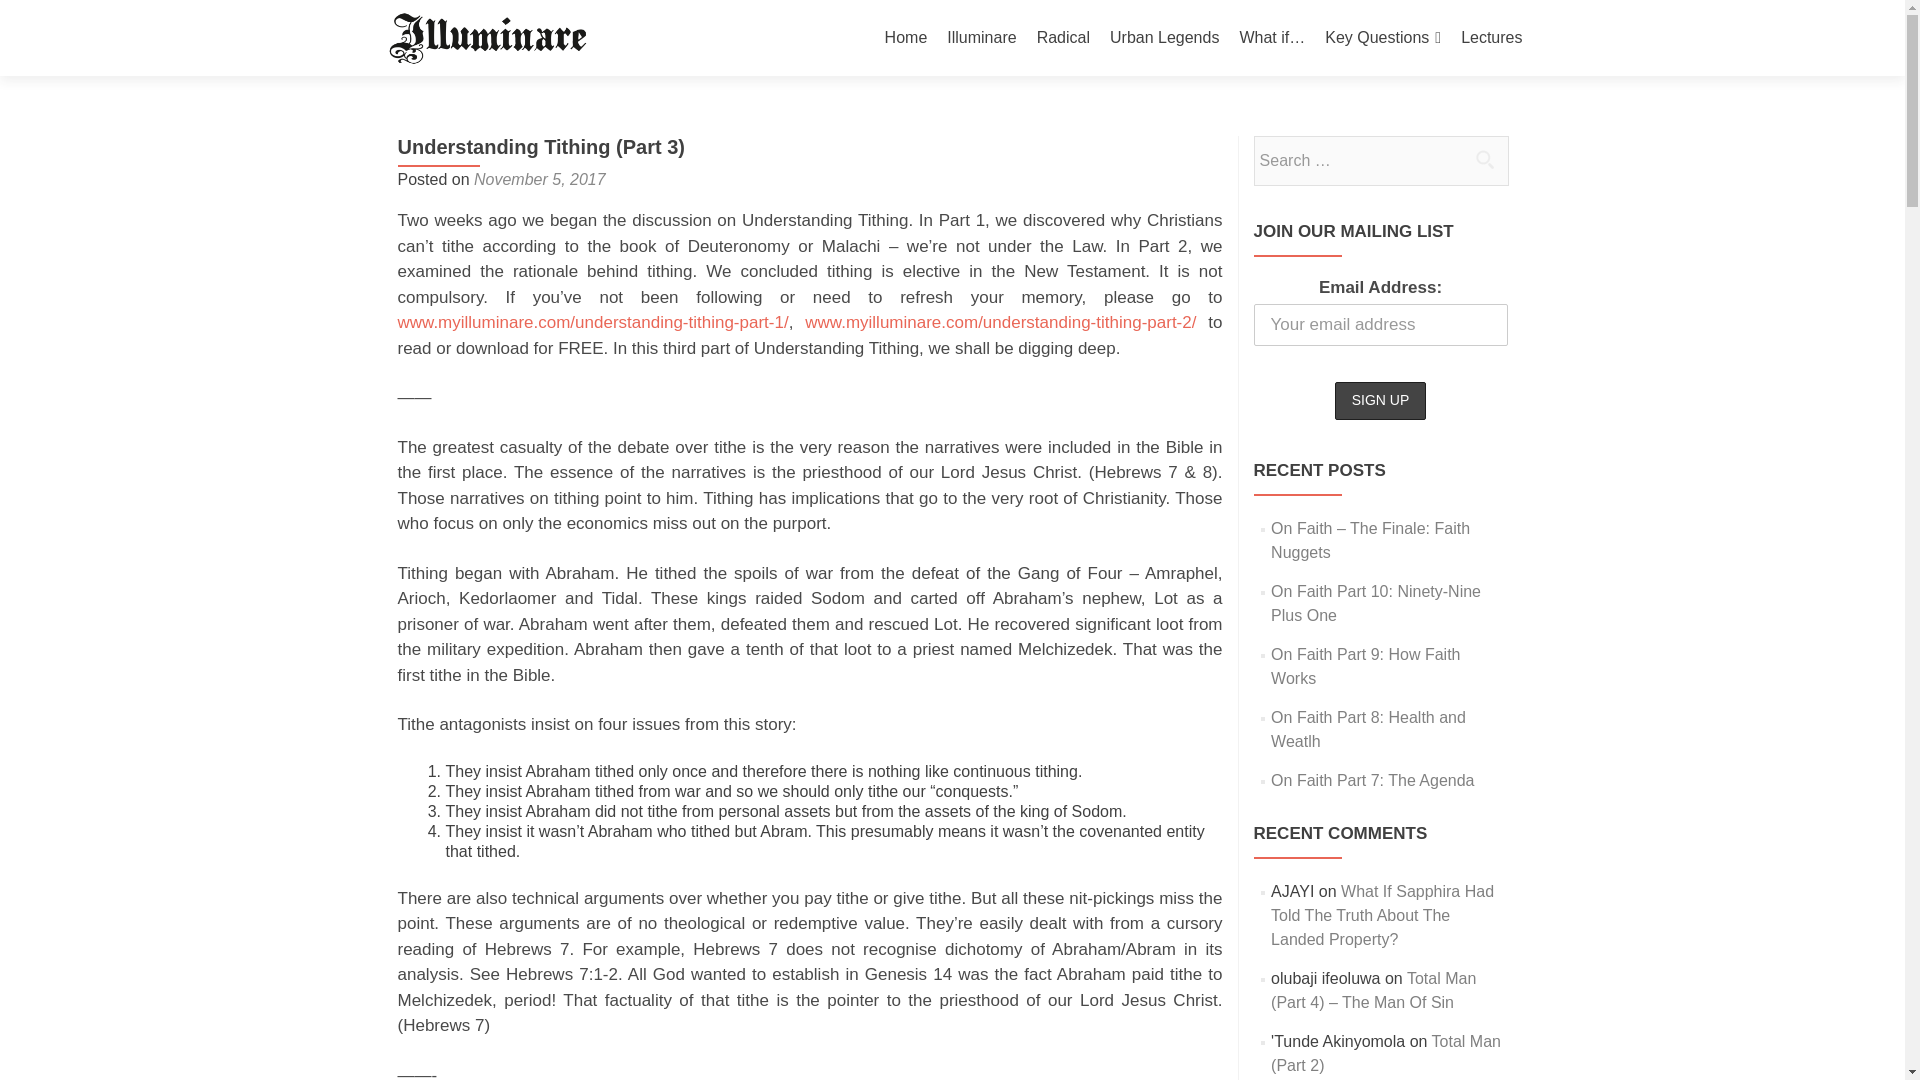  Describe the element at coordinates (1492, 38) in the screenshot. I see `Lectures` at that location.